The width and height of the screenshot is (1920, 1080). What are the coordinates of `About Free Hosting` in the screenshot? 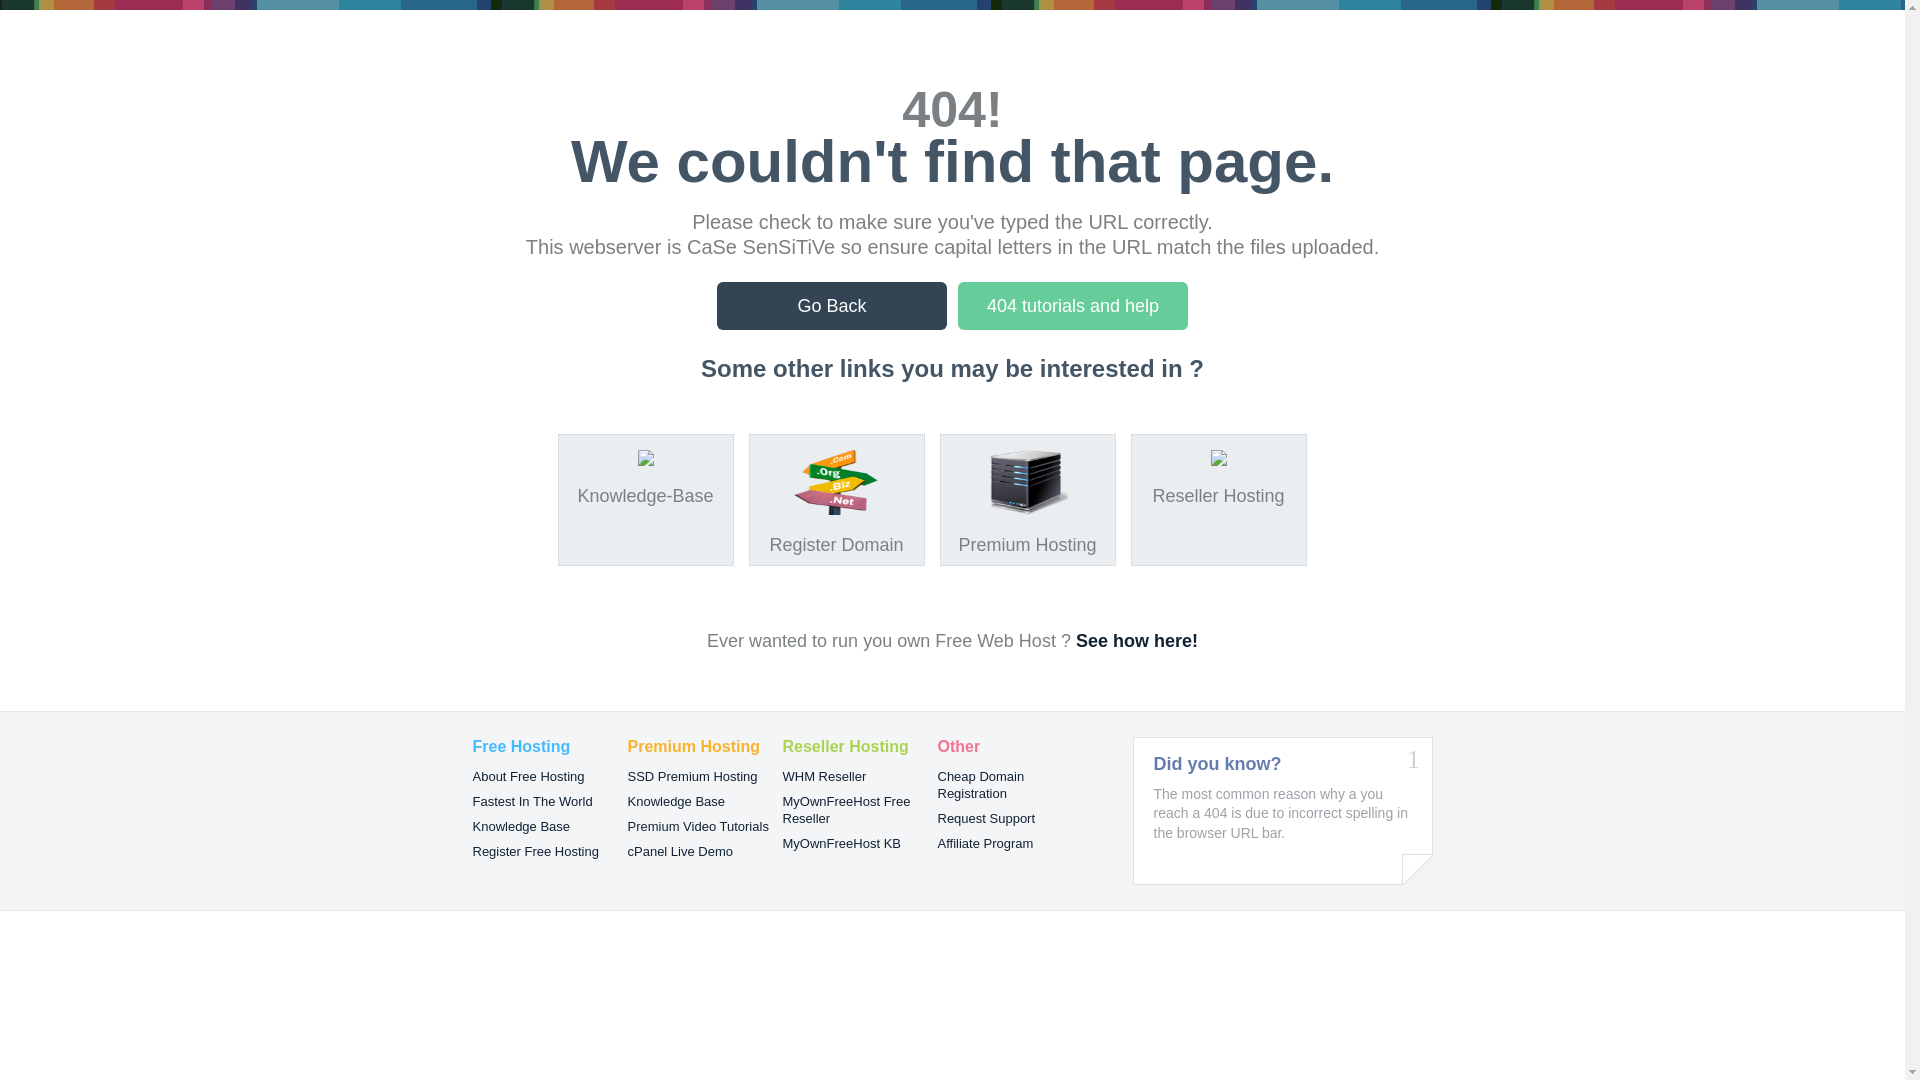 It's located at (528, 776).